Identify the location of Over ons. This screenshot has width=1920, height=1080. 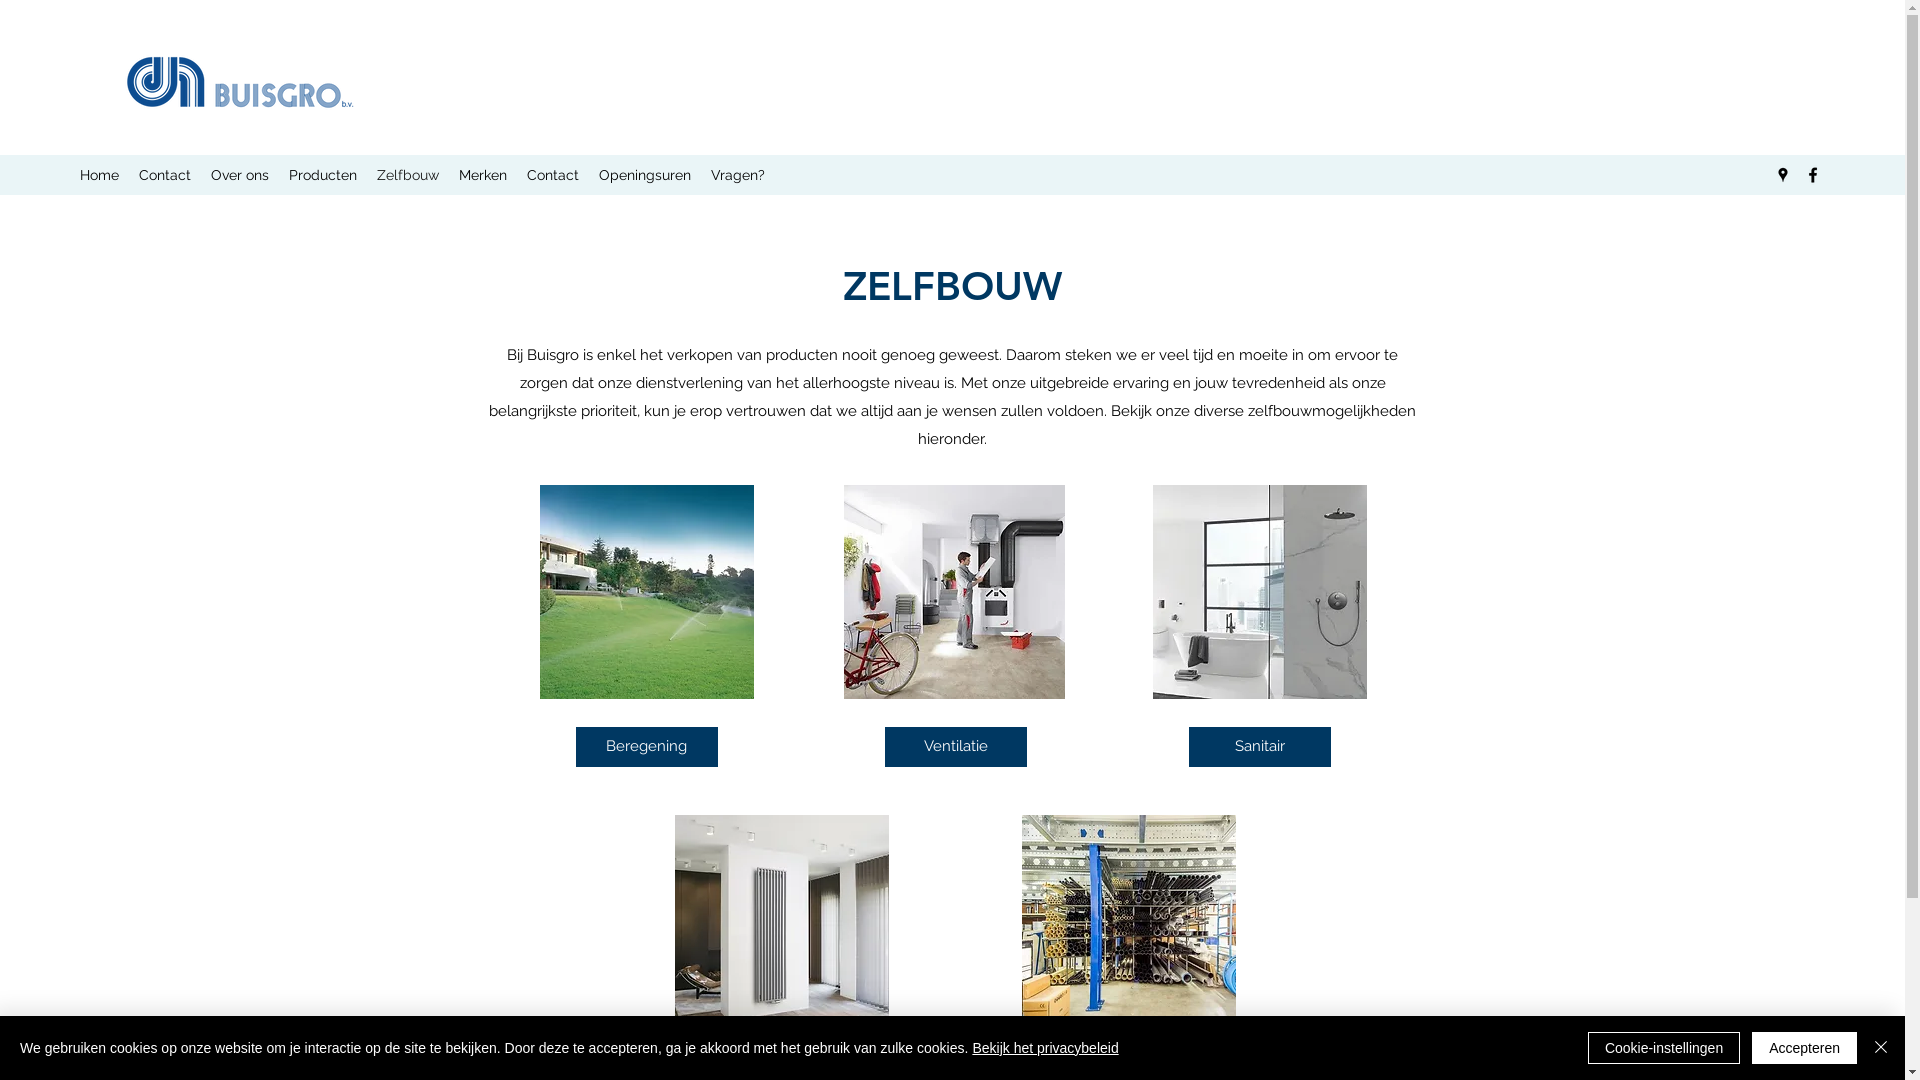
(240, 175).